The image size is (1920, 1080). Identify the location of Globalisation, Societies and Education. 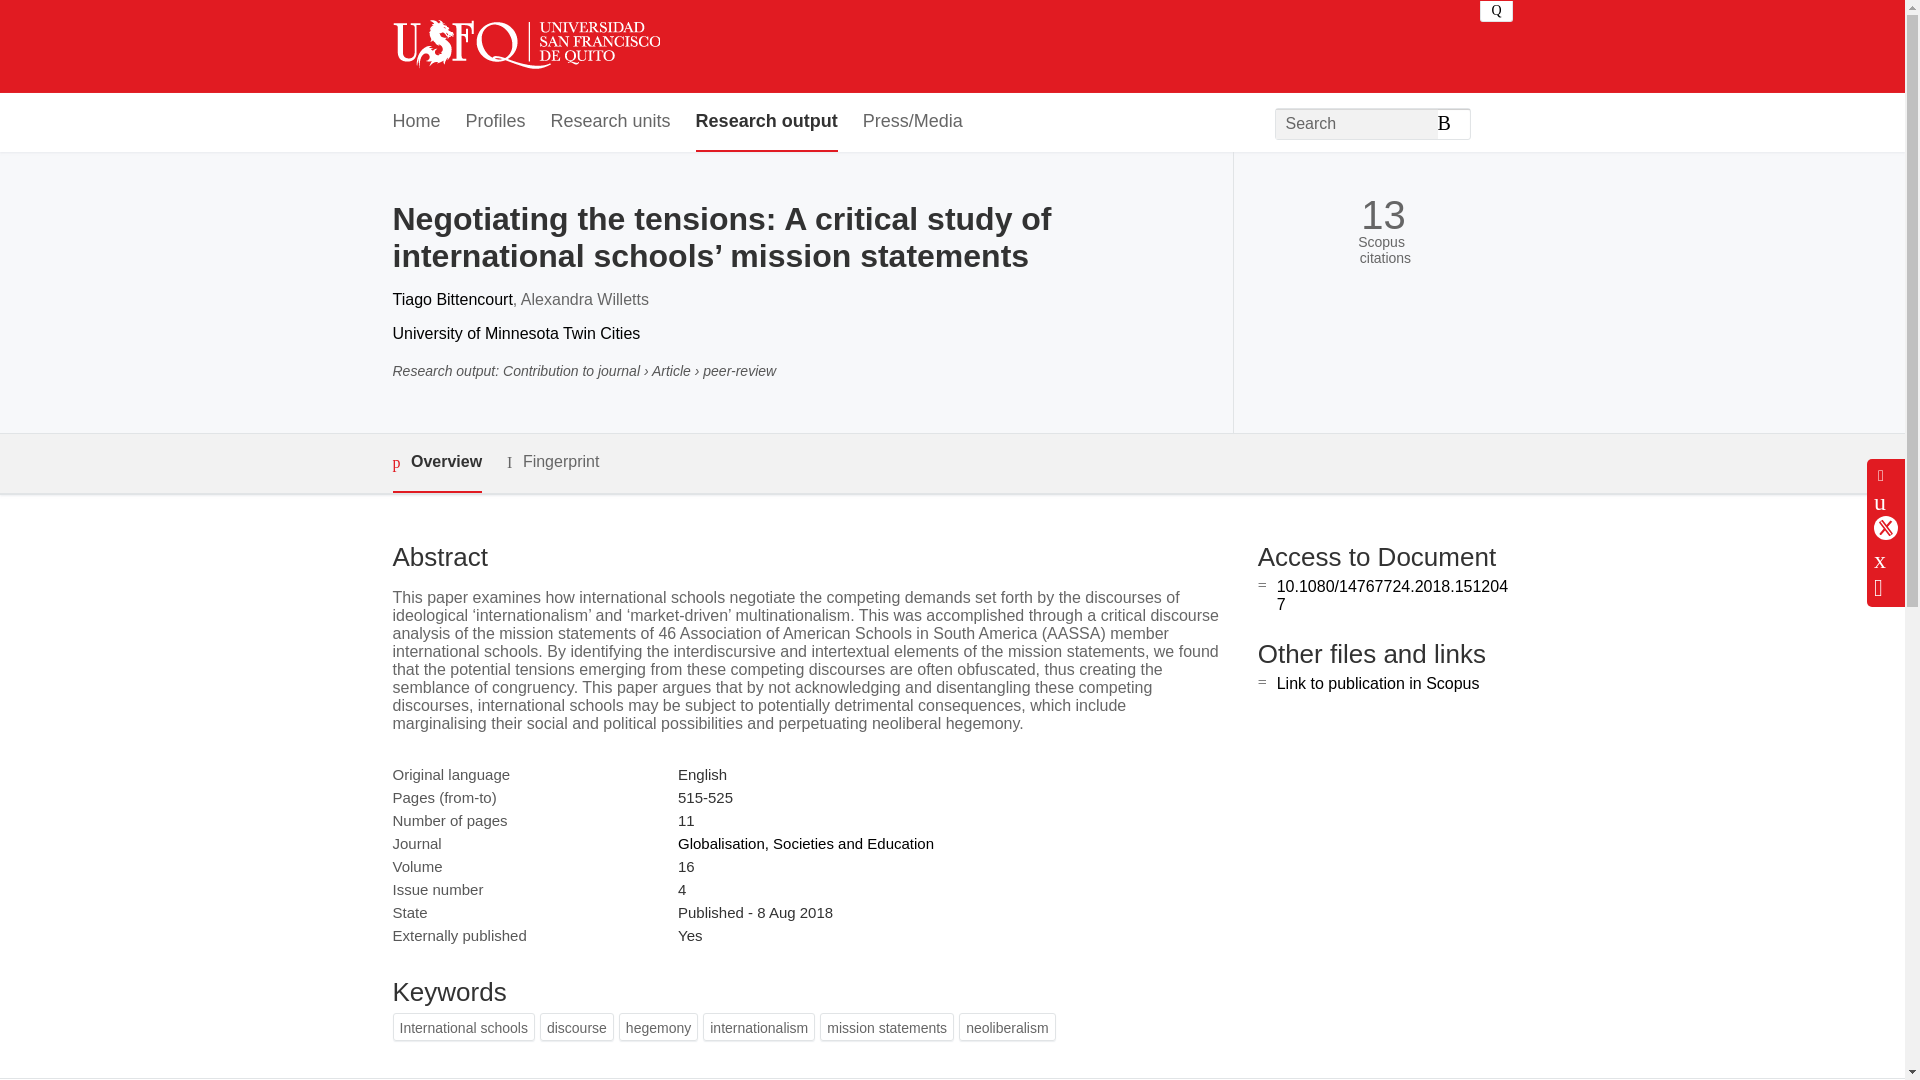
(805, 843).